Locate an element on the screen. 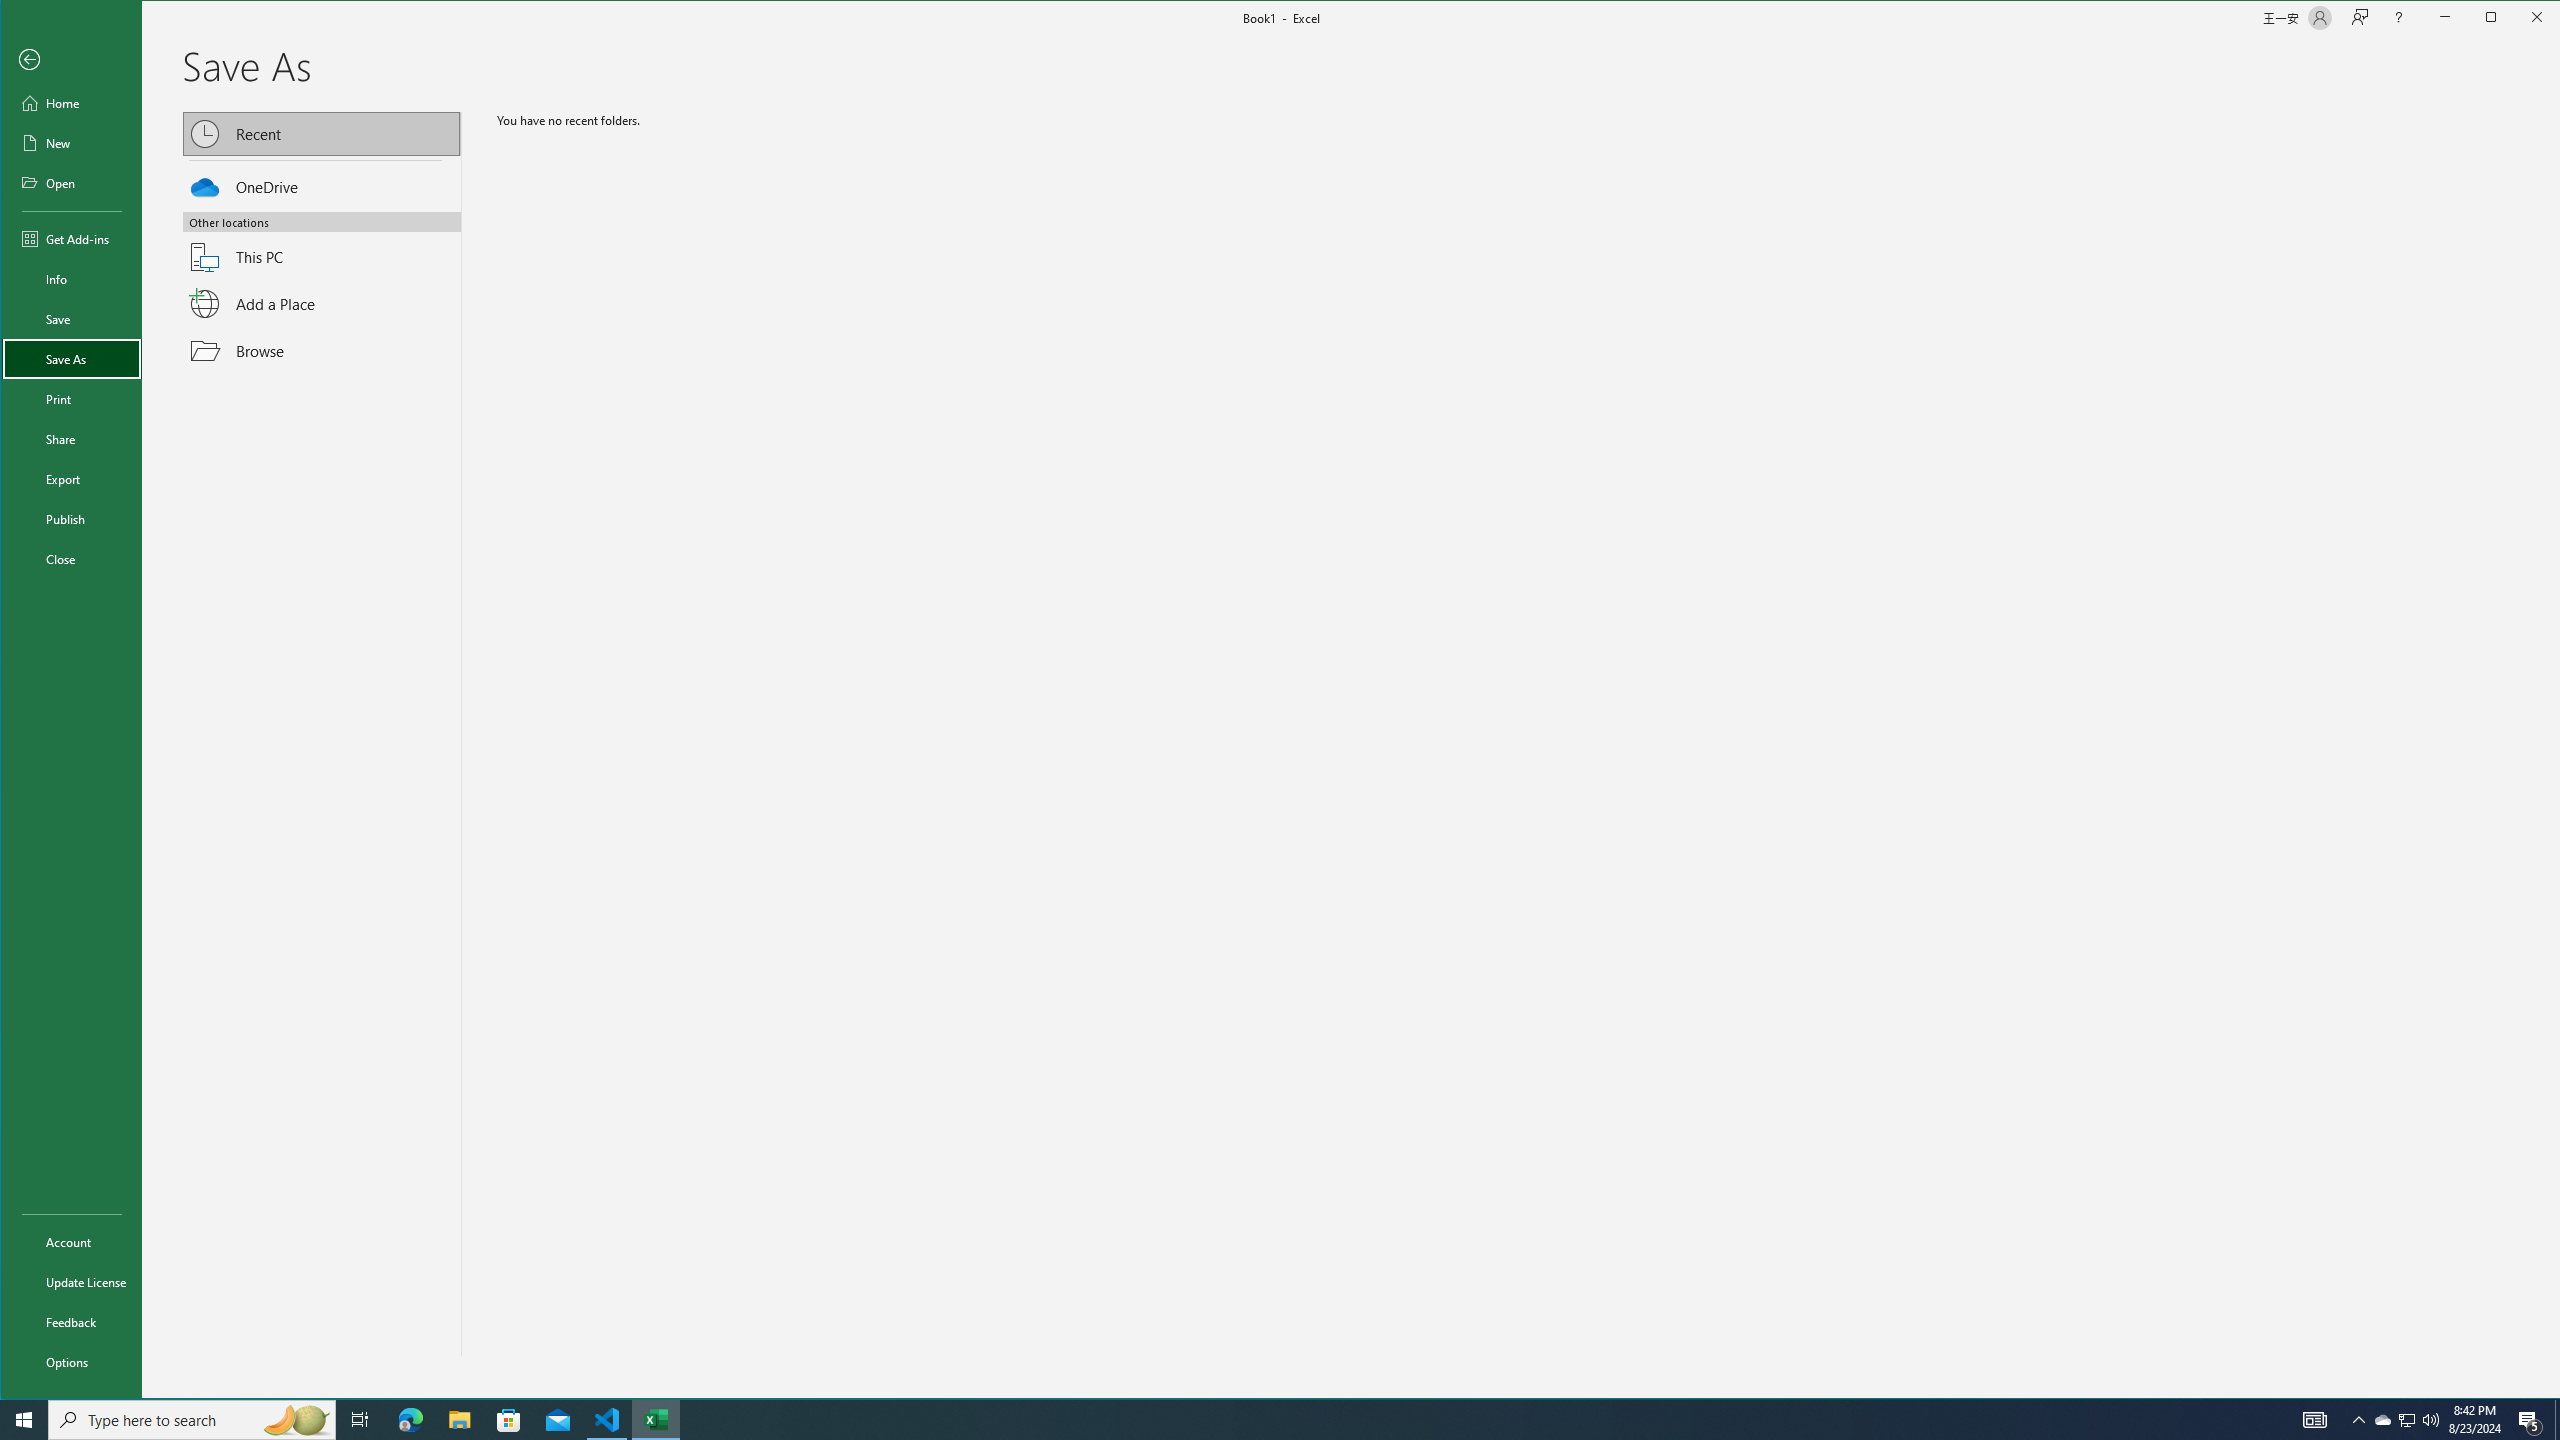 The height and width of the screenshot is (1440, 2560). Maximize is located at coordinates (2520, 19).